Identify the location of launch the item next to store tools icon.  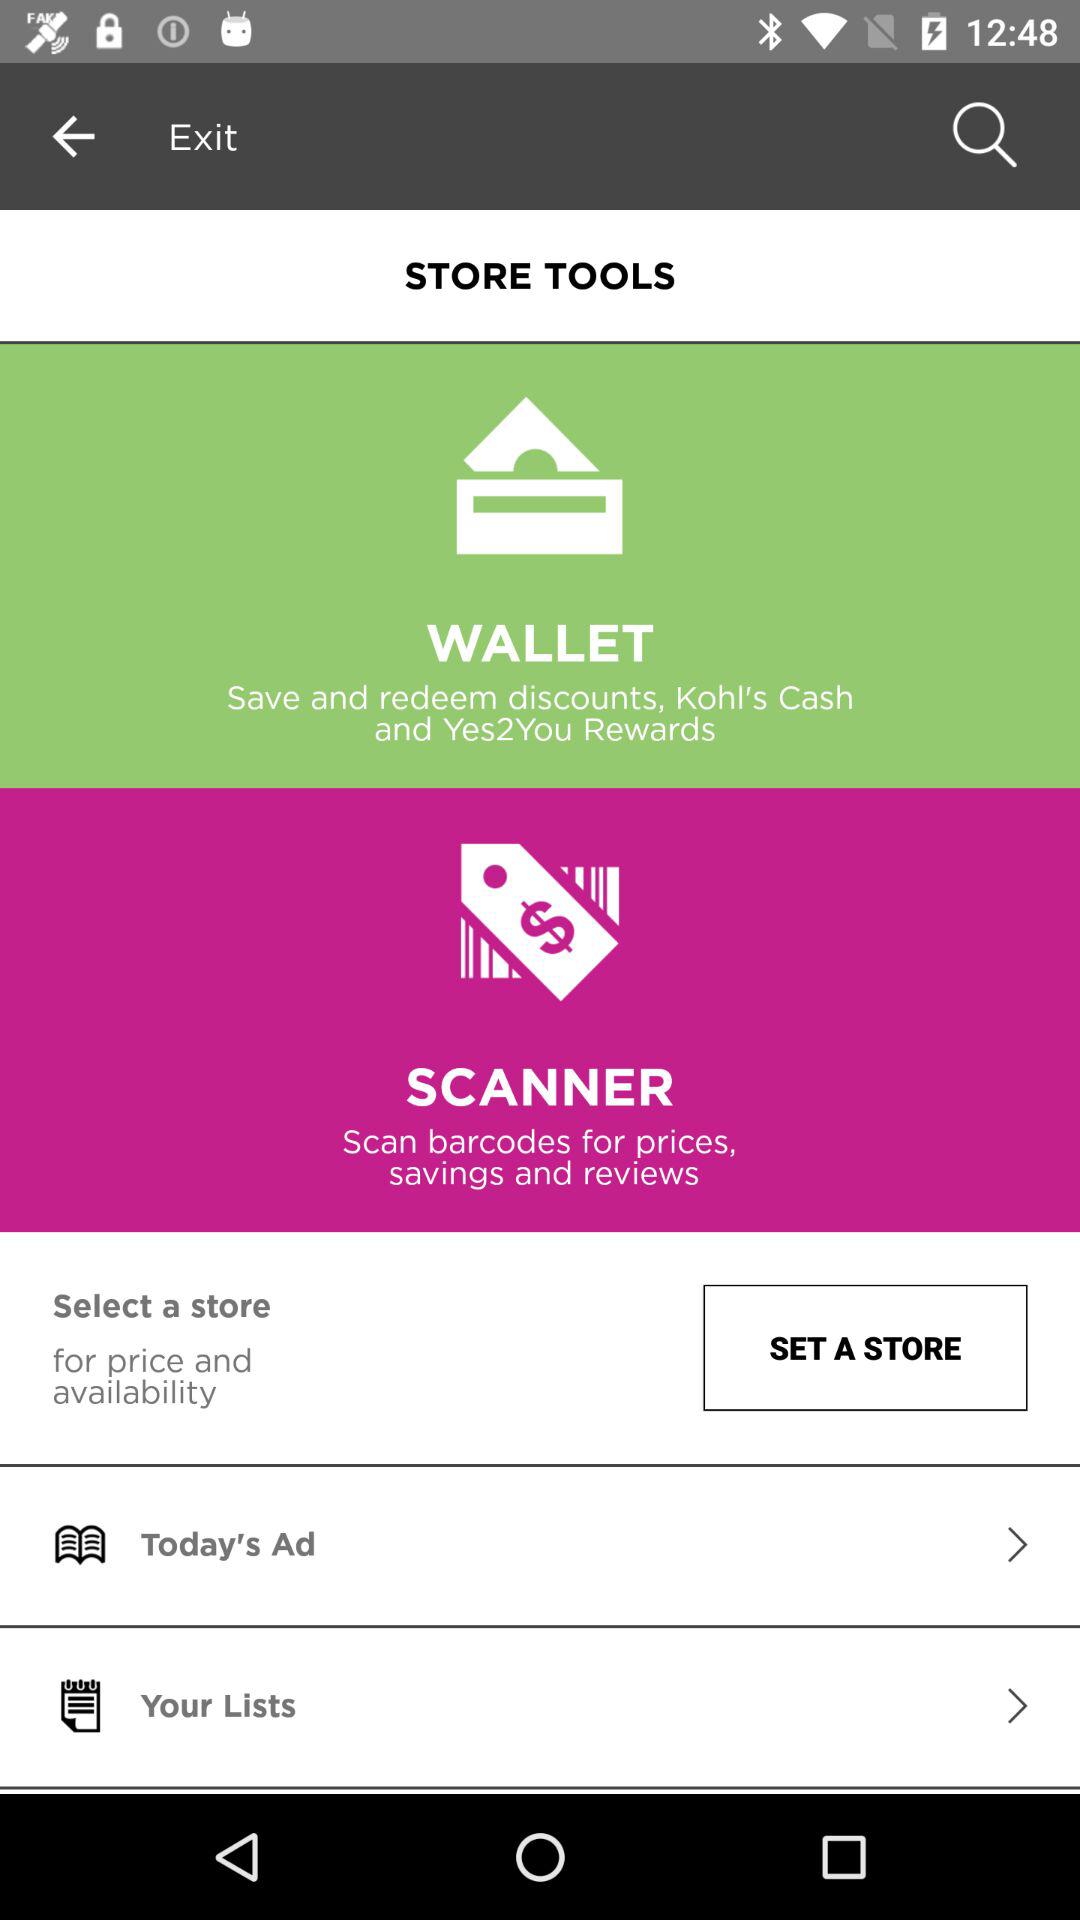
(203, 136).